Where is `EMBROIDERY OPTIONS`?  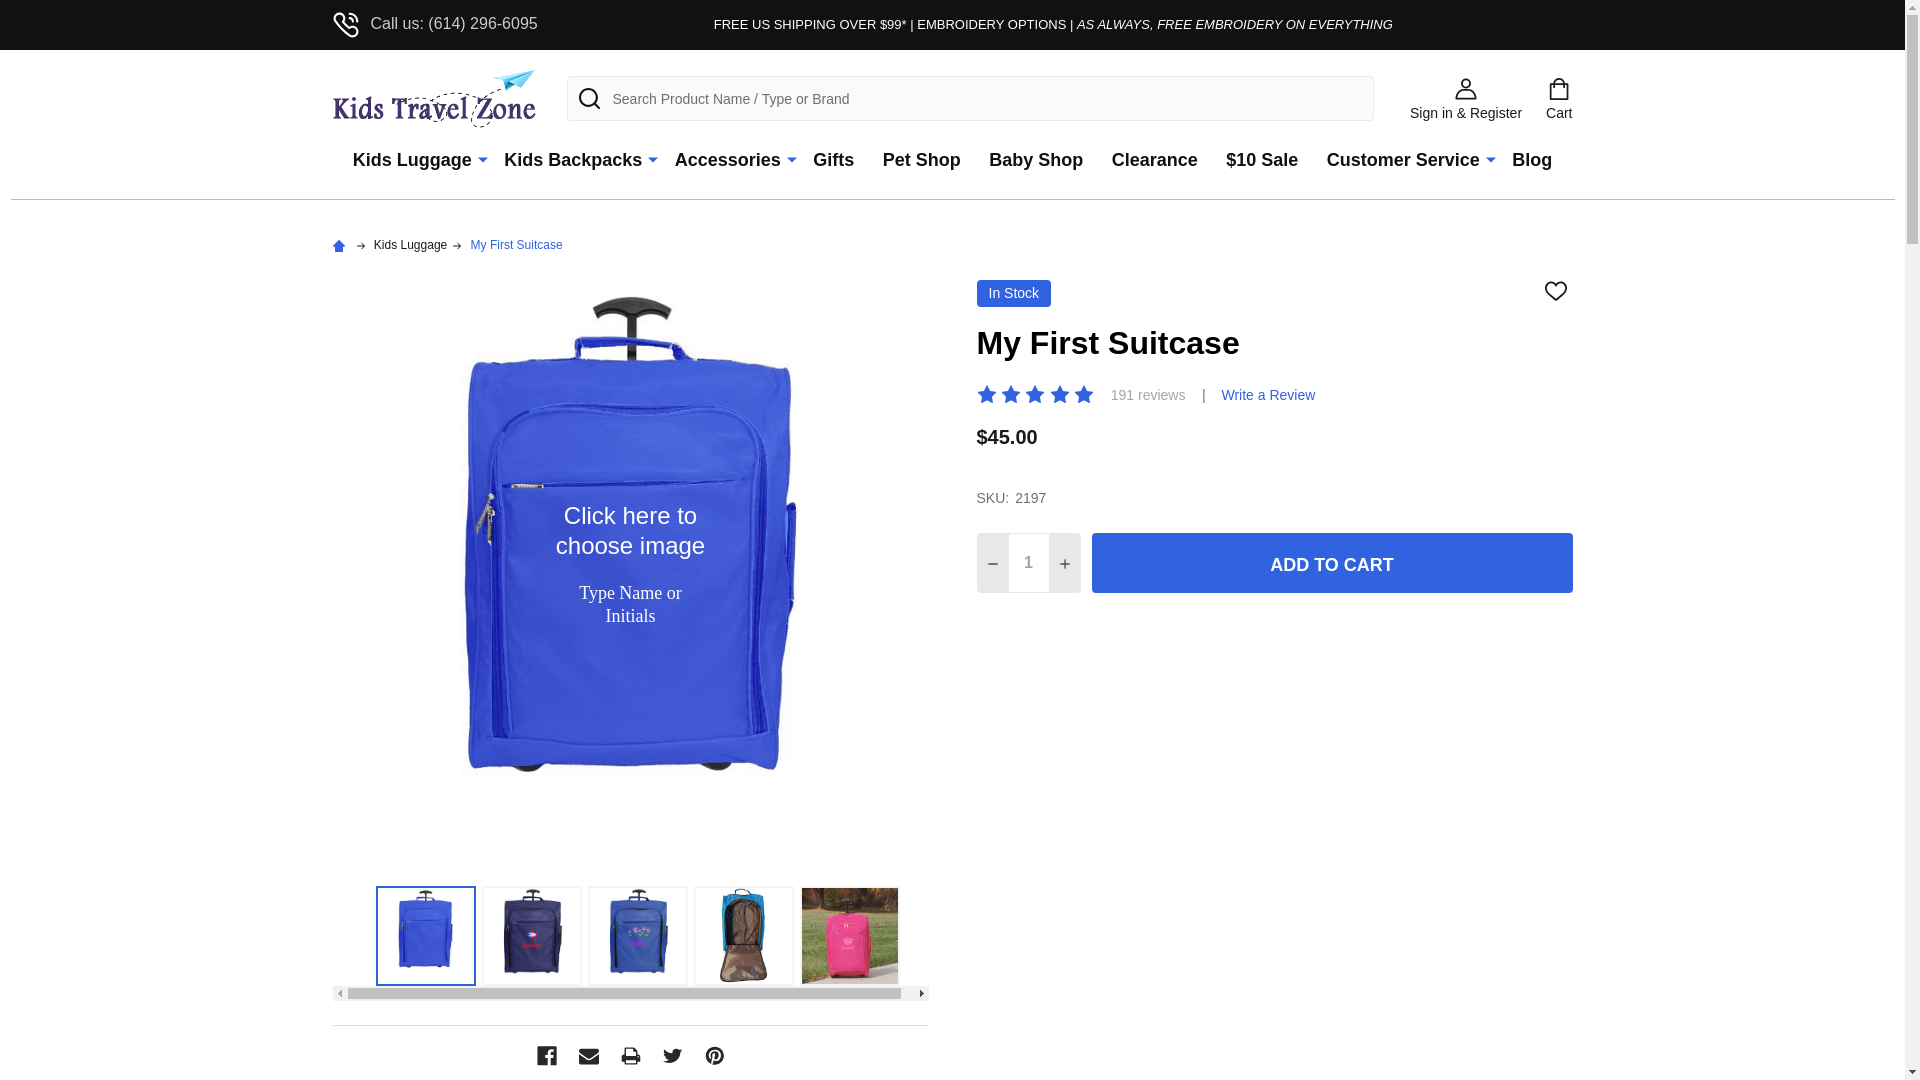 EMBROIDERY OPTIONS is located at coordinates (991, 24).